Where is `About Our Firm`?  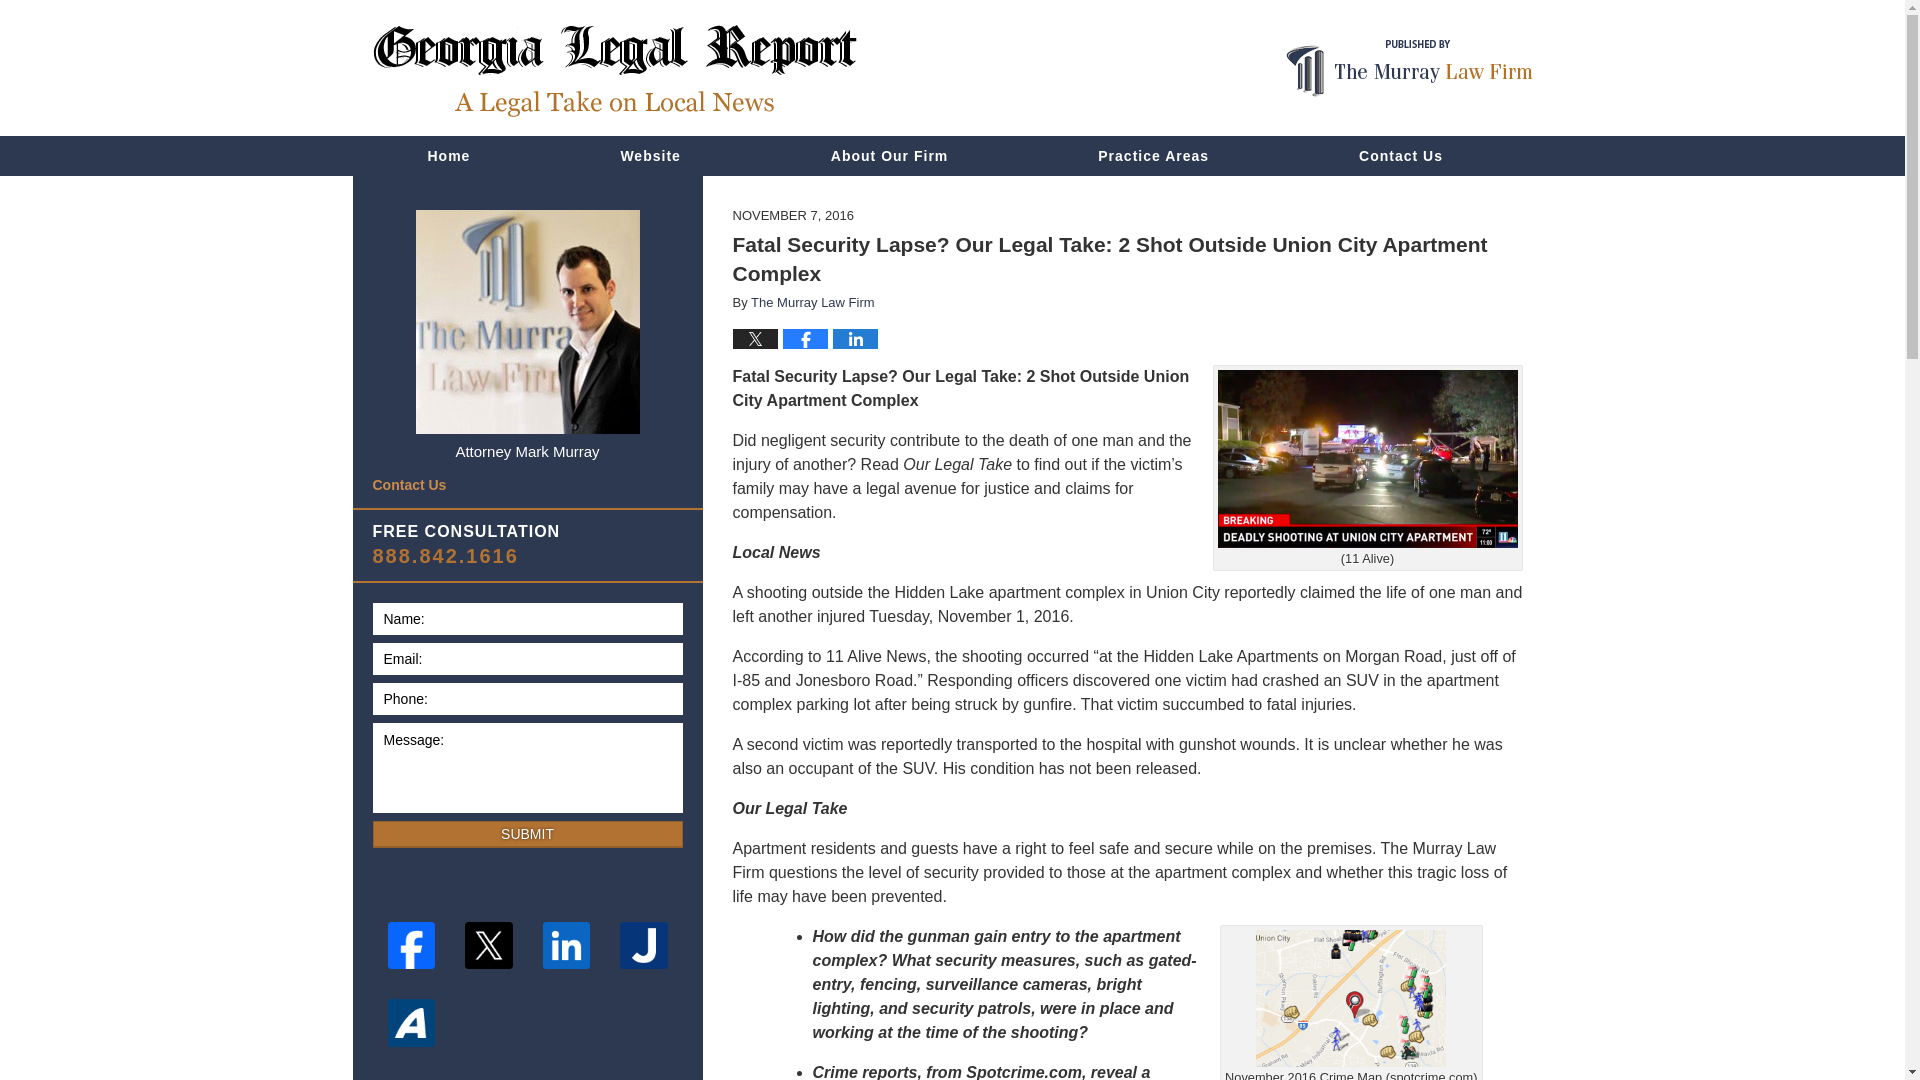
About Our Firm is located at coordinates (890, 156).